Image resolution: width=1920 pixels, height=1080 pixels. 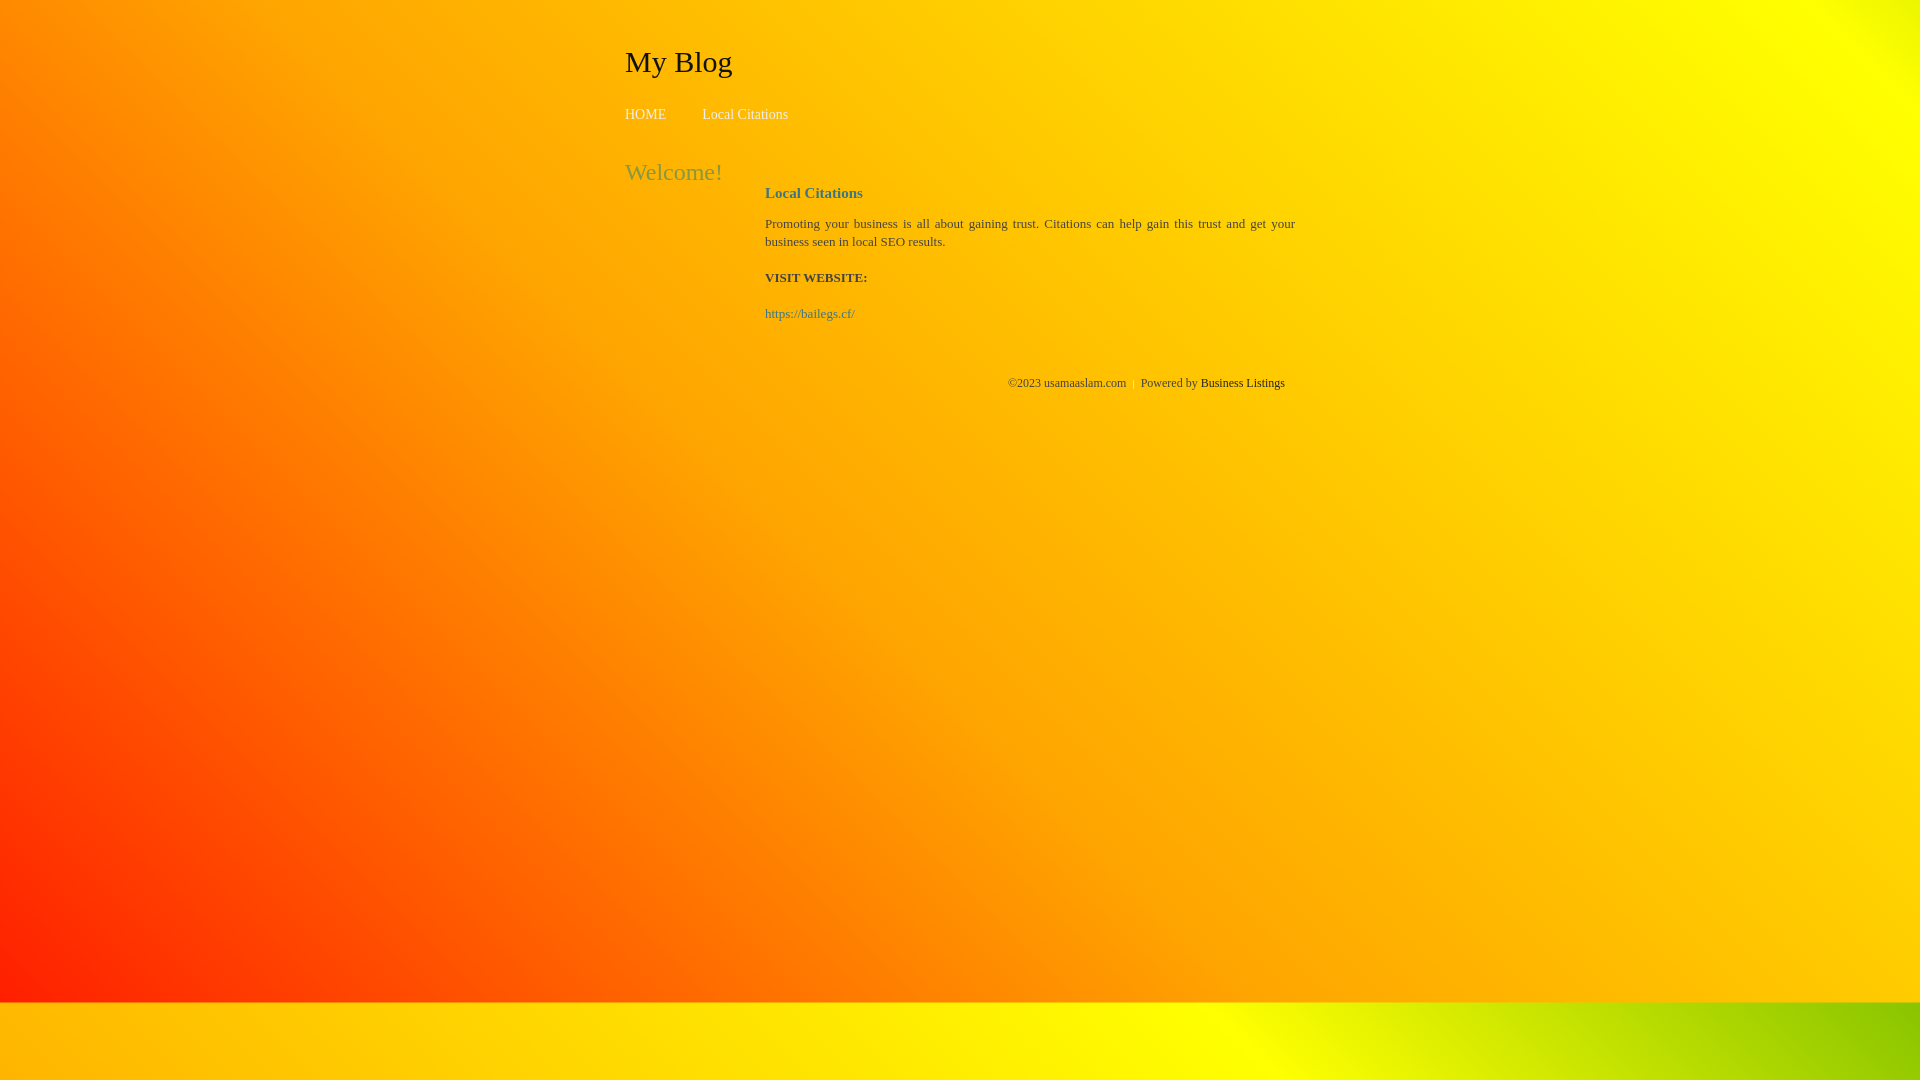 What do you see at coordinates (1243, 383) in the screenshot?
I see `Business Listings` at bounding box center [1243, 383].